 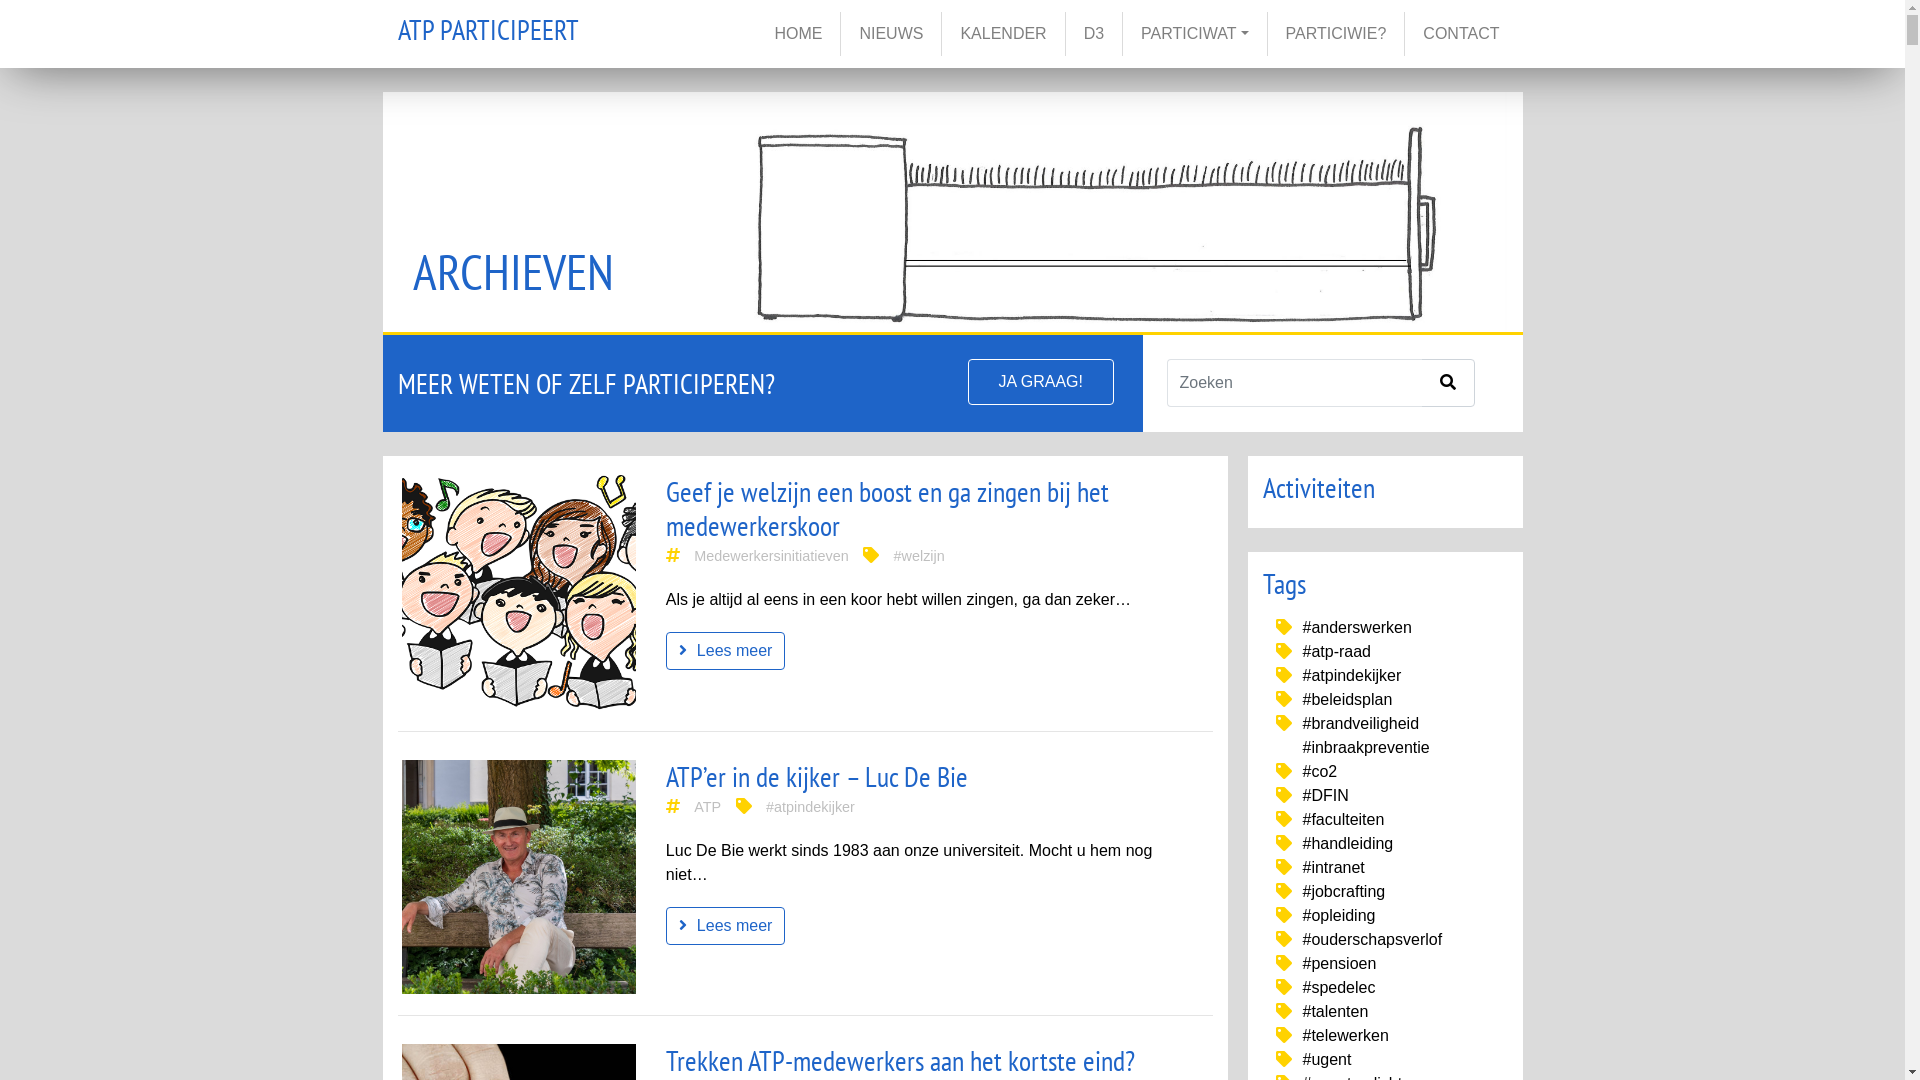 What do you see at coordinates (771, 556) in the screenshot?
I see `Medewerkersinitiatieven` at bounding box center [771, 556].